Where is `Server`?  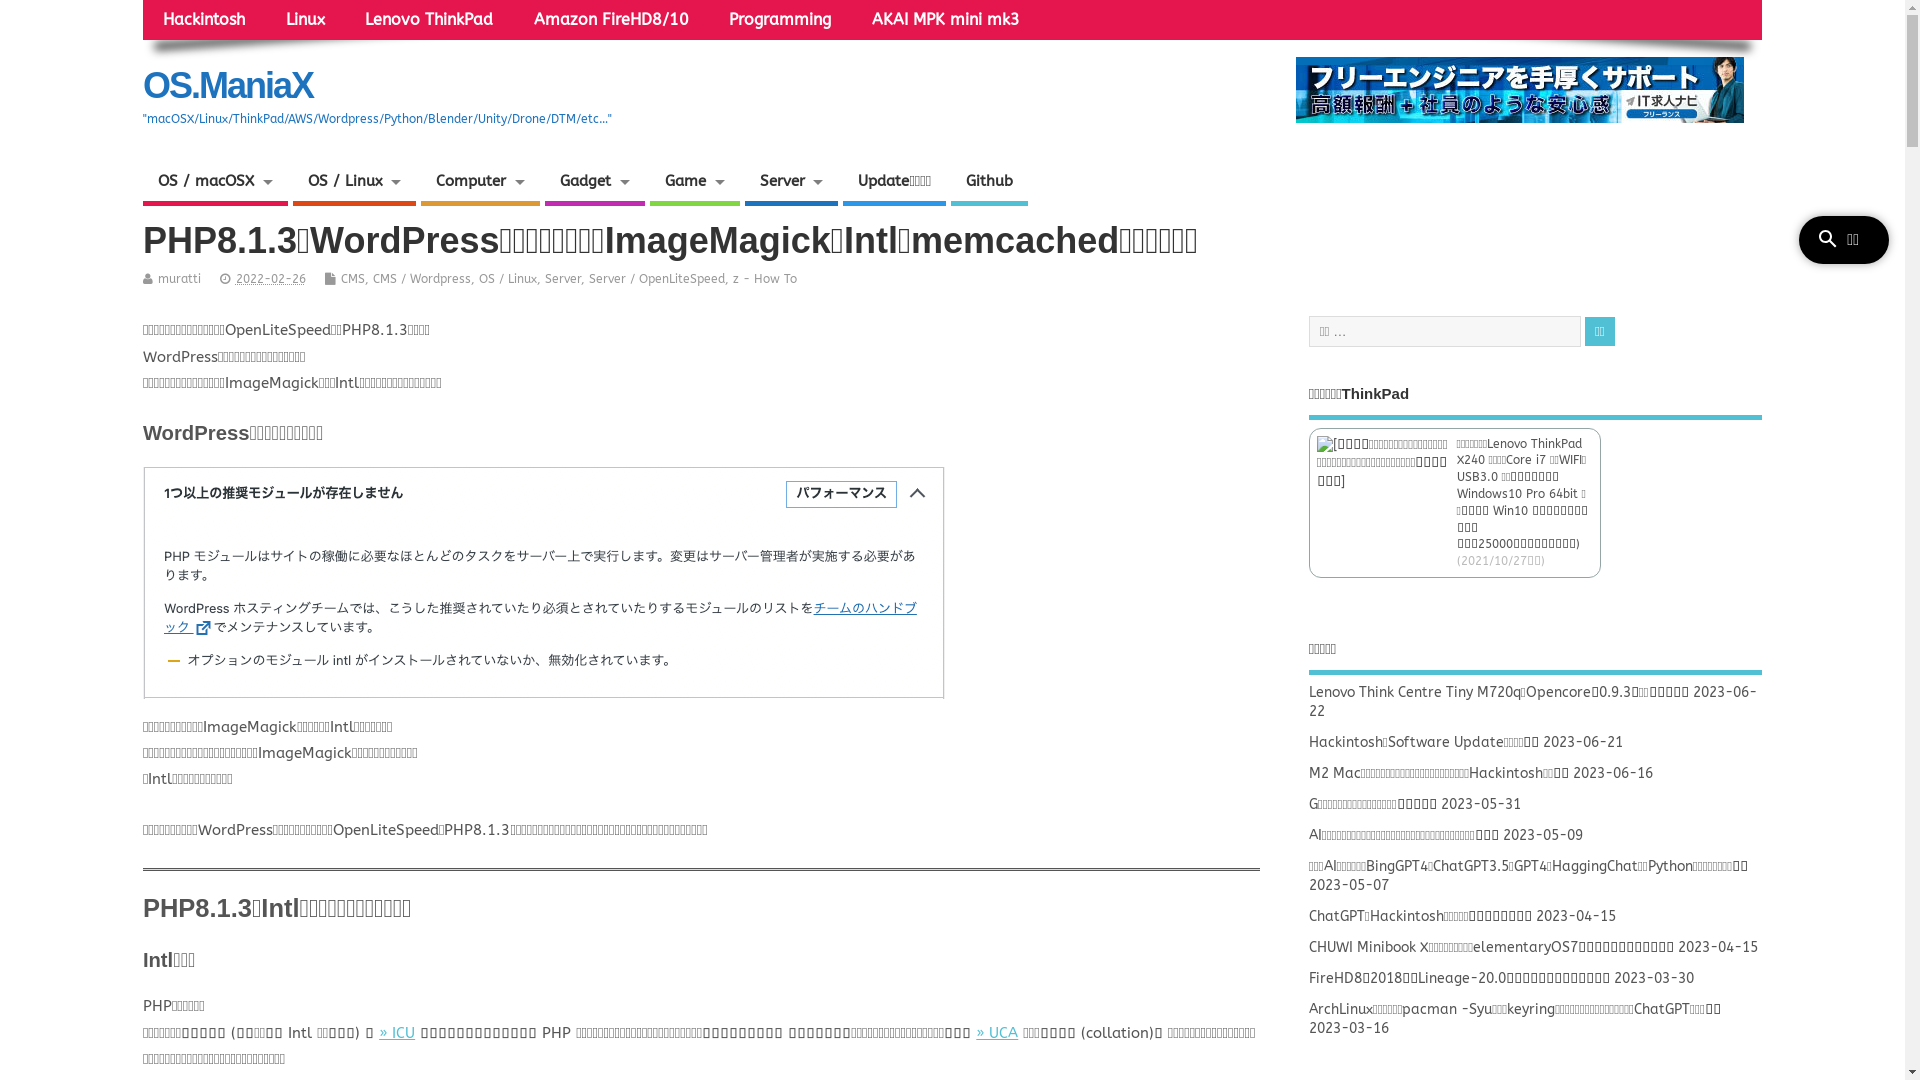
Server is located at coordinates (563, 279).